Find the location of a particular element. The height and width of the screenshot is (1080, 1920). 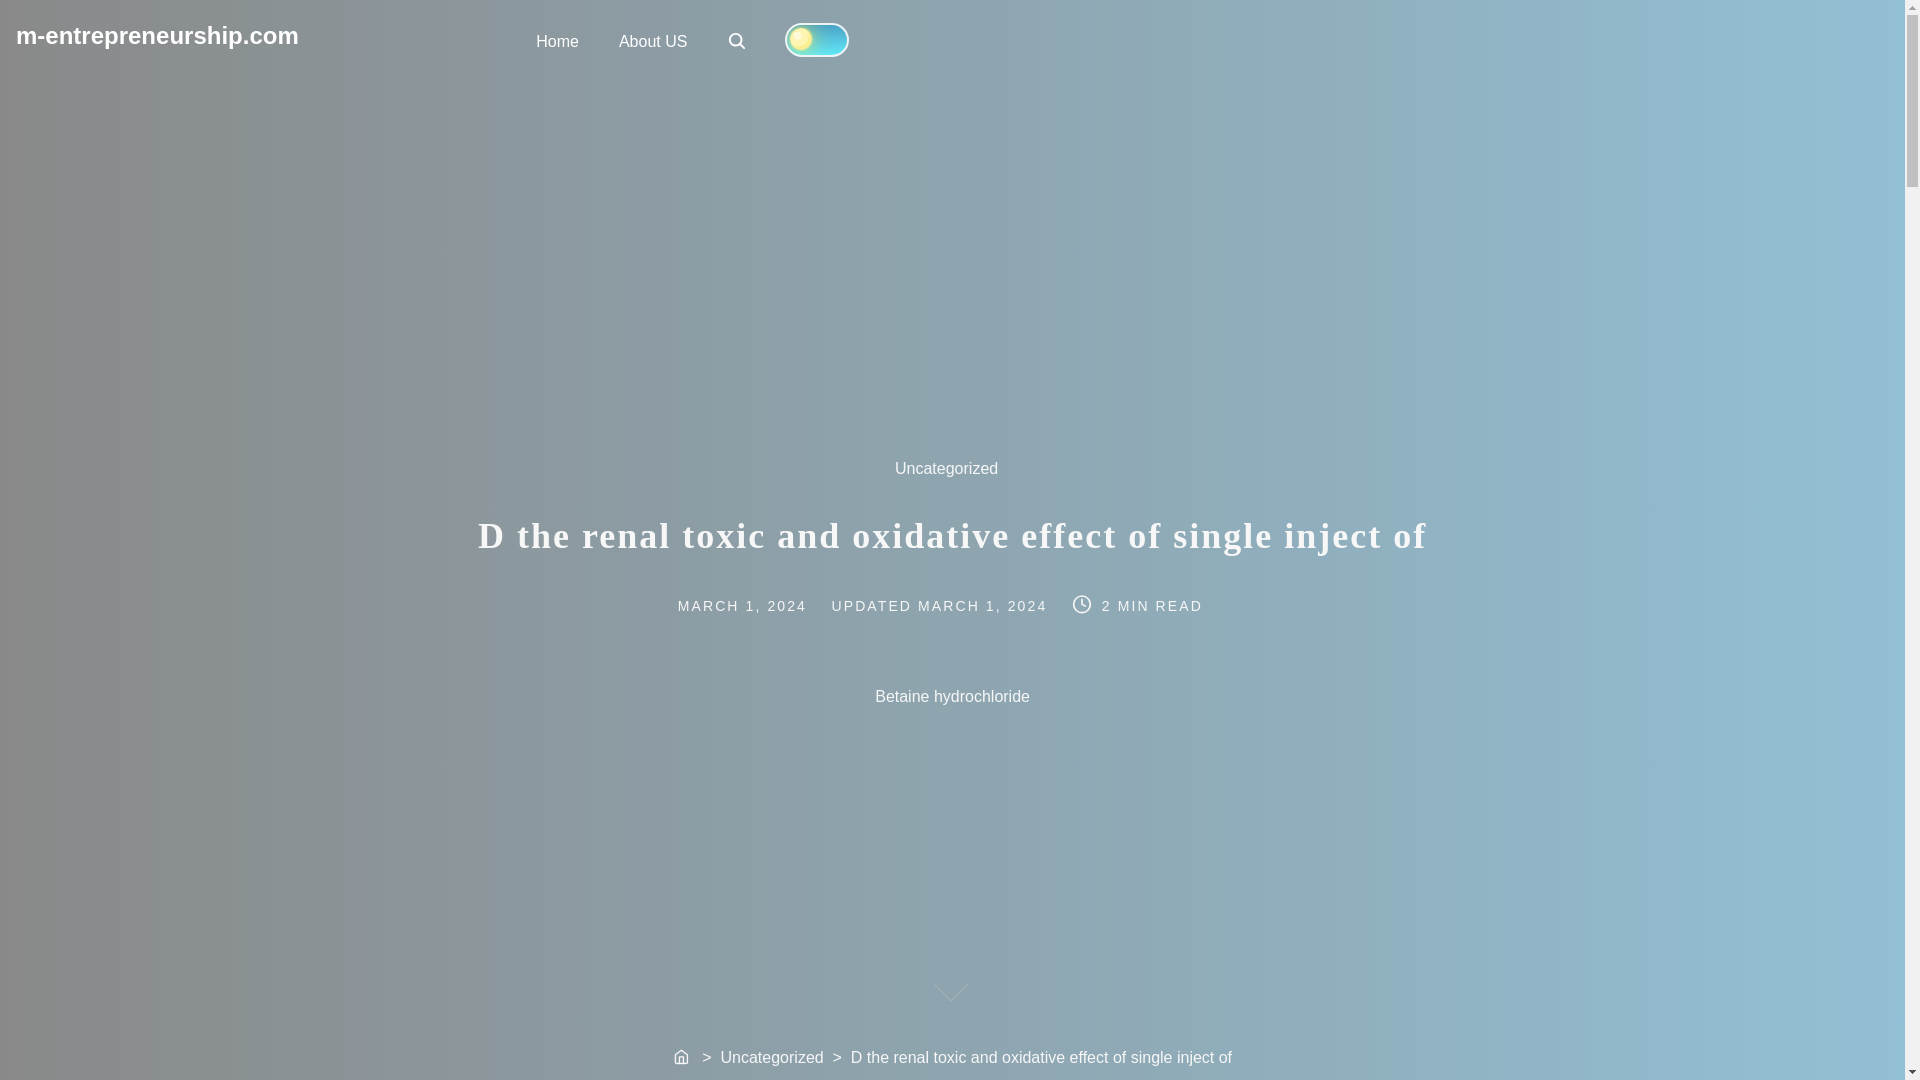

View all posts by Betaine hydrochloride is located at coordinates (558, 40).